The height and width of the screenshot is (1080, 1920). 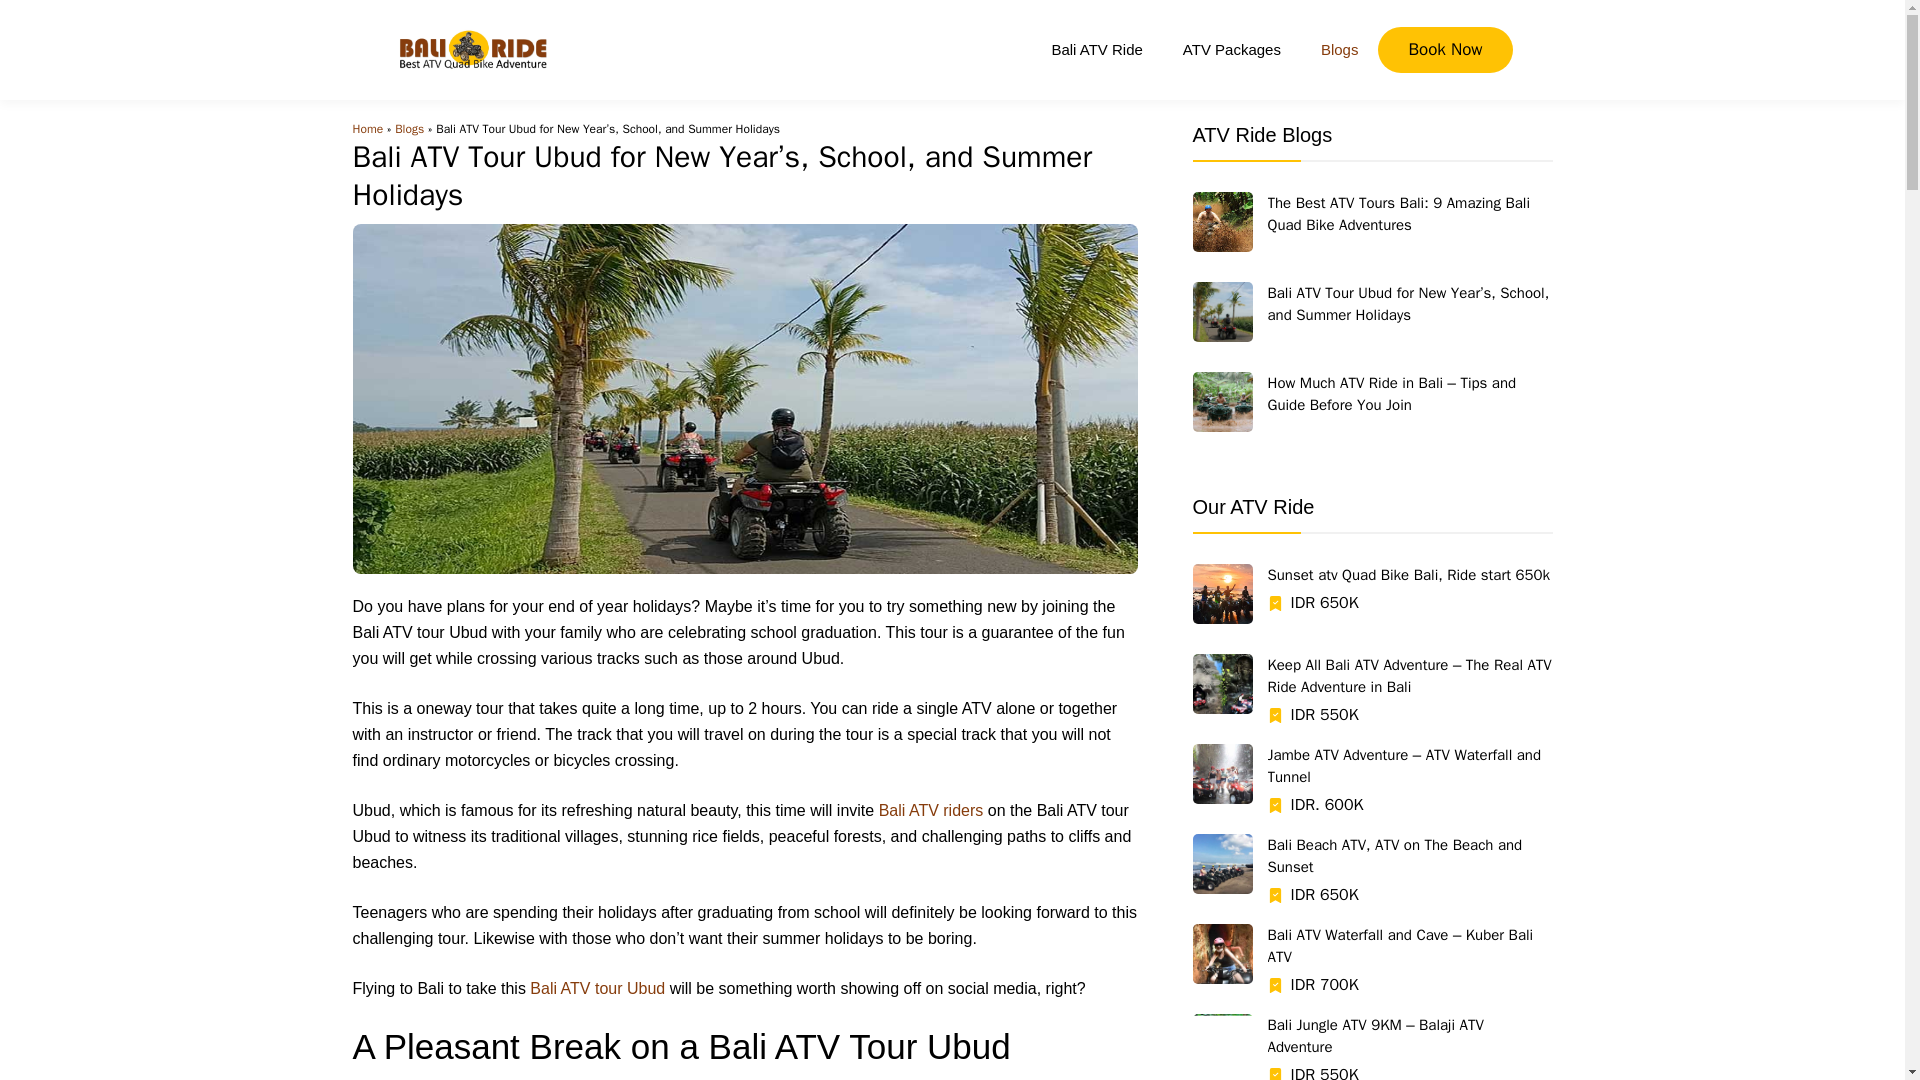 What do you see at coordinates (410, 128) in the screenshot?
I see `Blogs` at bounding box center [410, 128].